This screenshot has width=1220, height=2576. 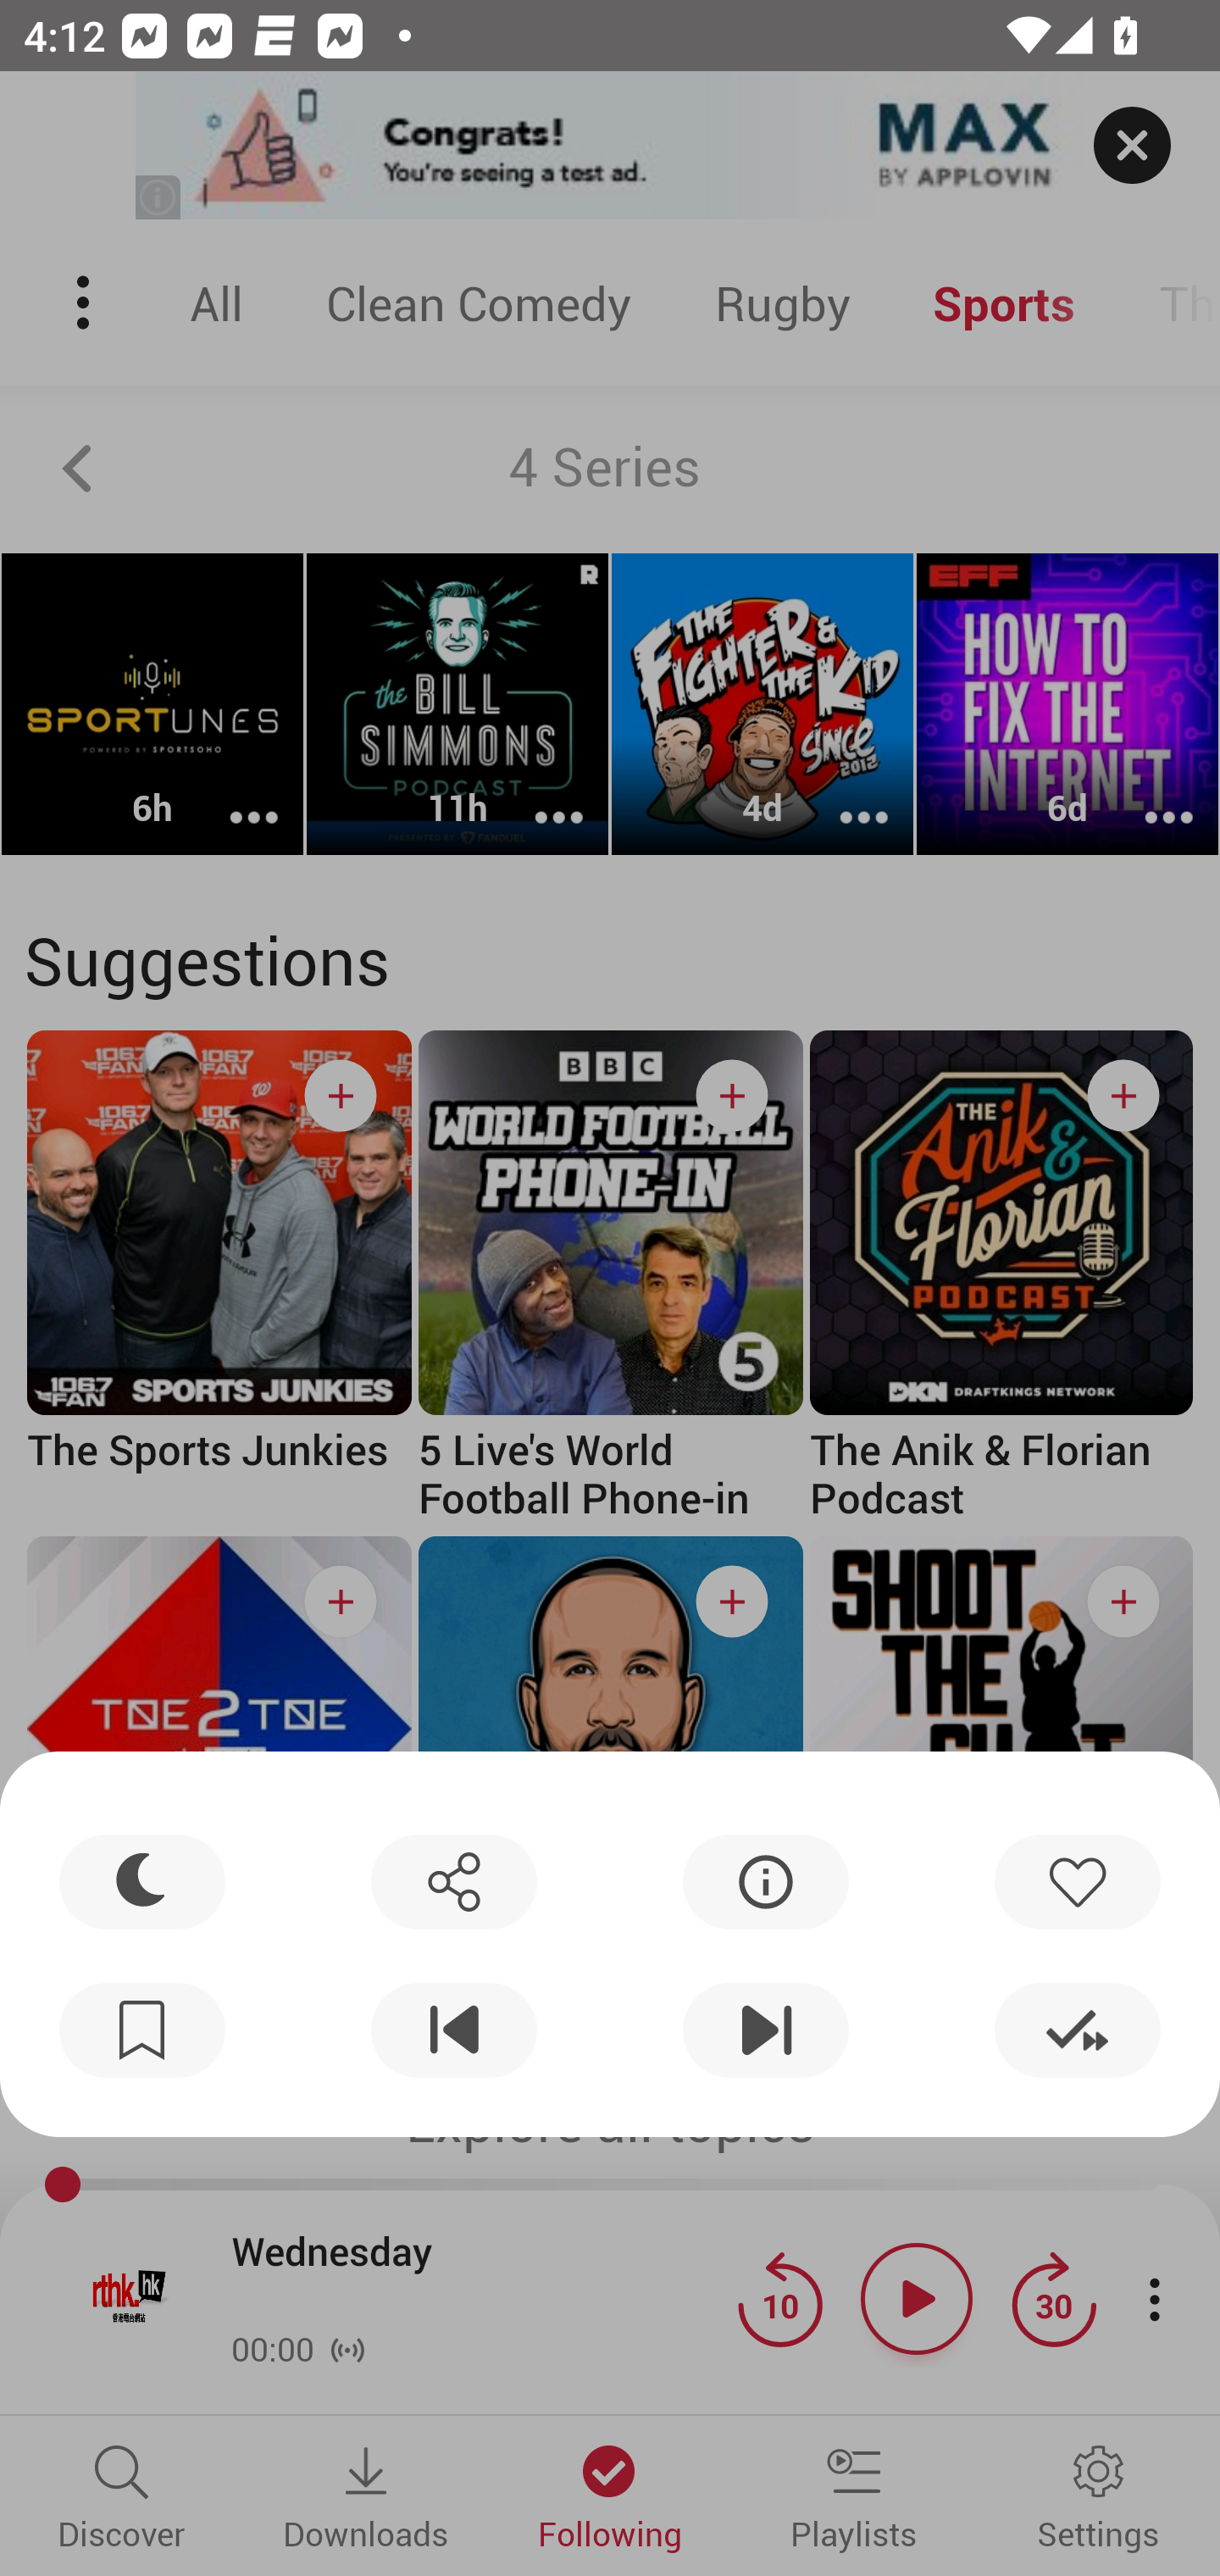 What do you see at coordinates (453, 1881) in the screenshot?
I see `Share` at bounding box center [453, 1881].